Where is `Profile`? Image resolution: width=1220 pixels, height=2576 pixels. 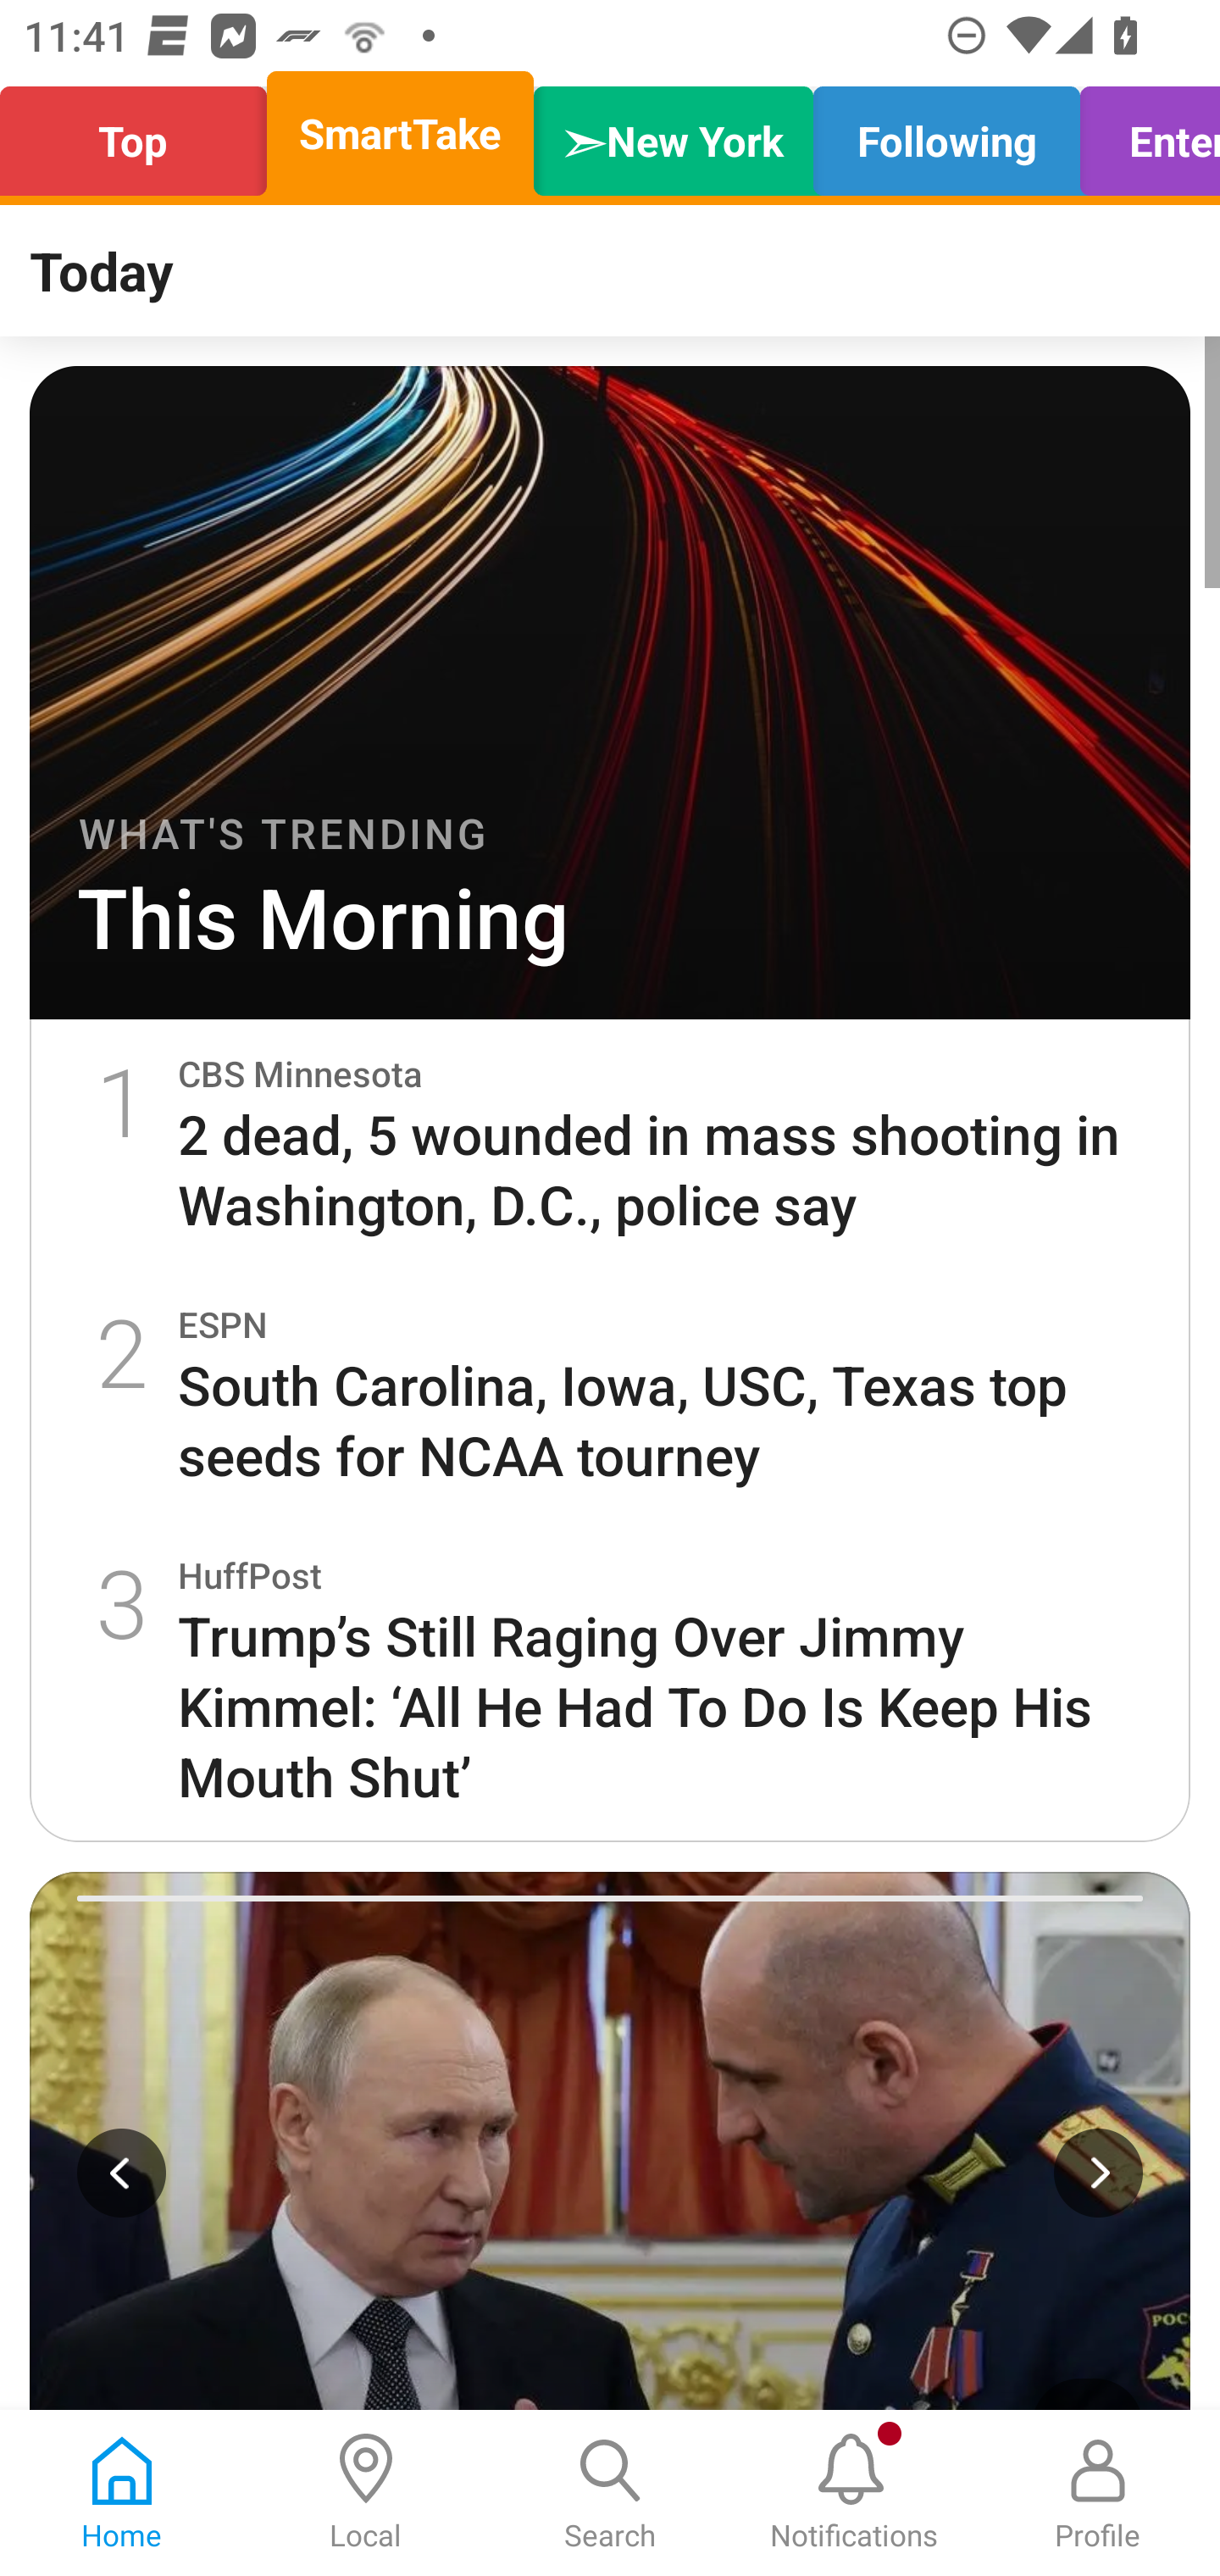 Profile is located at coordinates (1098, 2493).